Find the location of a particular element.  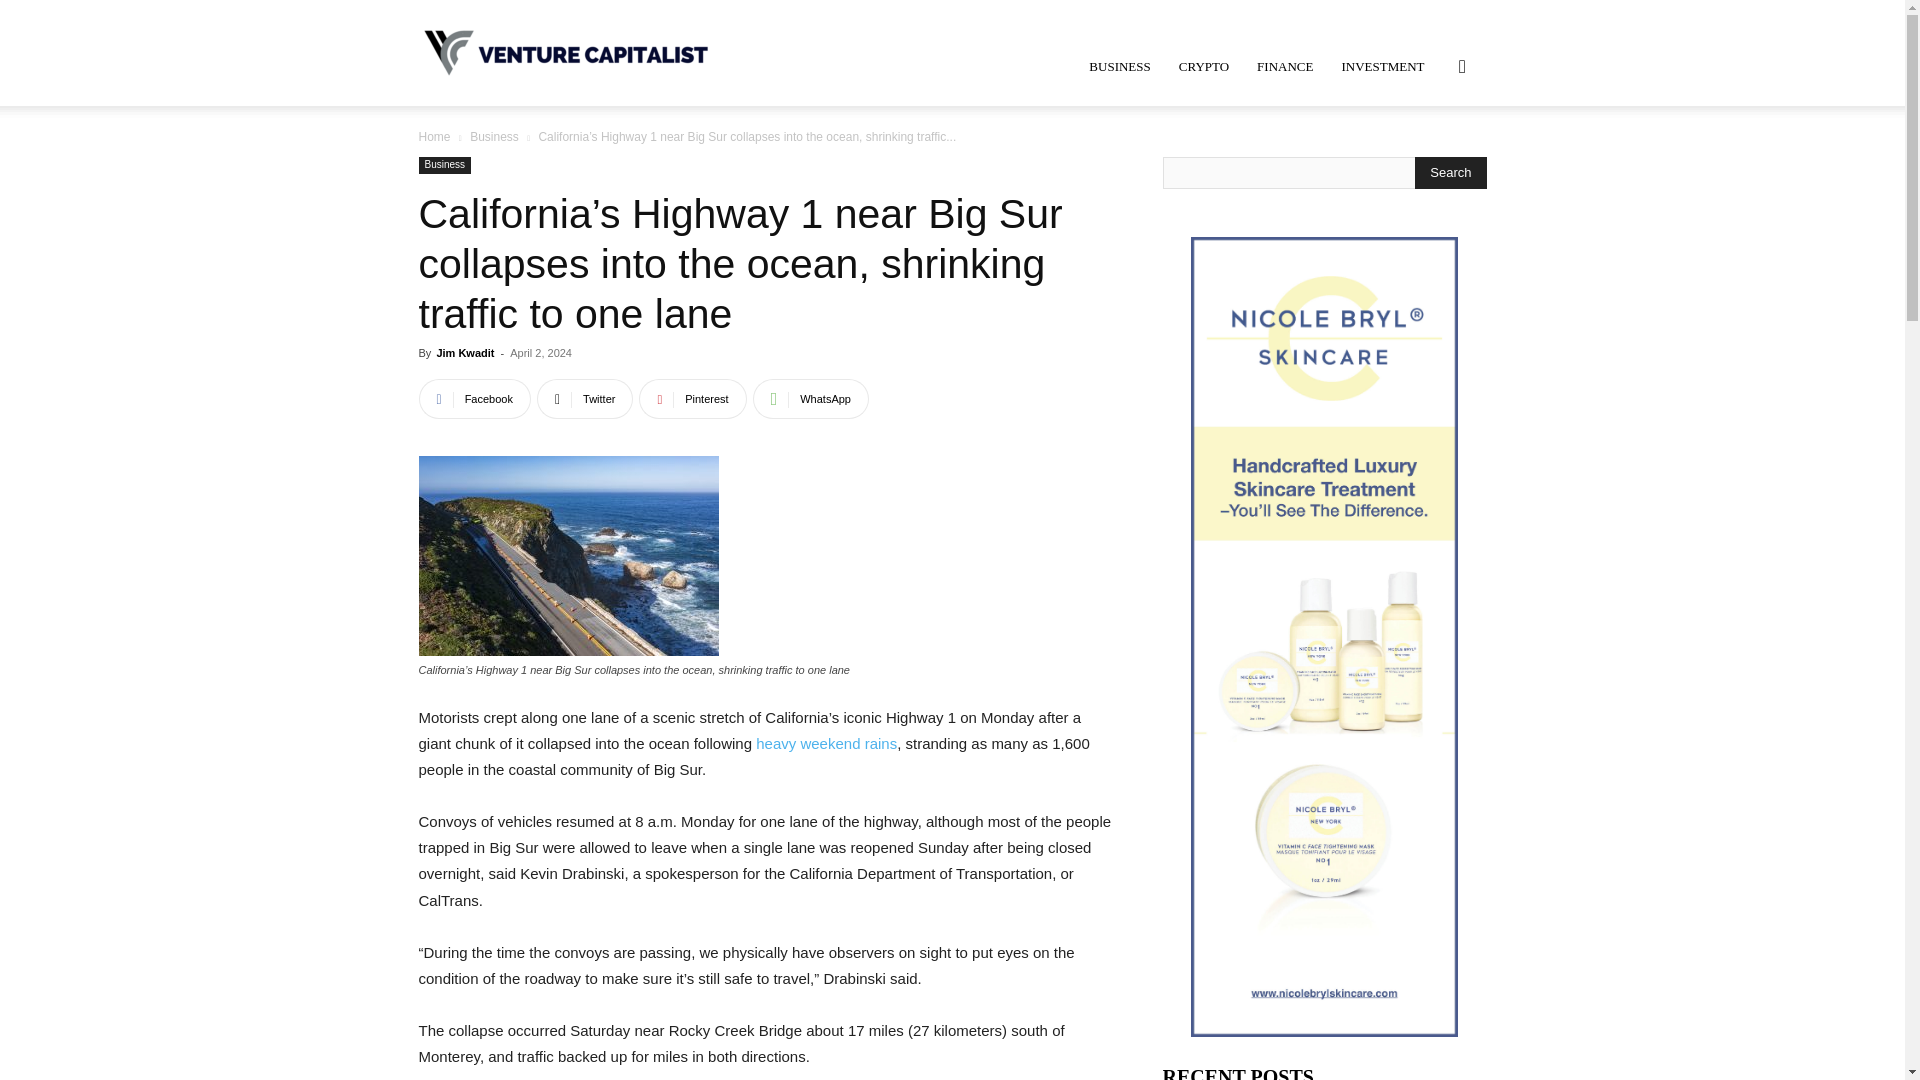

INVESTMENT is located at coordinates (1382, 66).